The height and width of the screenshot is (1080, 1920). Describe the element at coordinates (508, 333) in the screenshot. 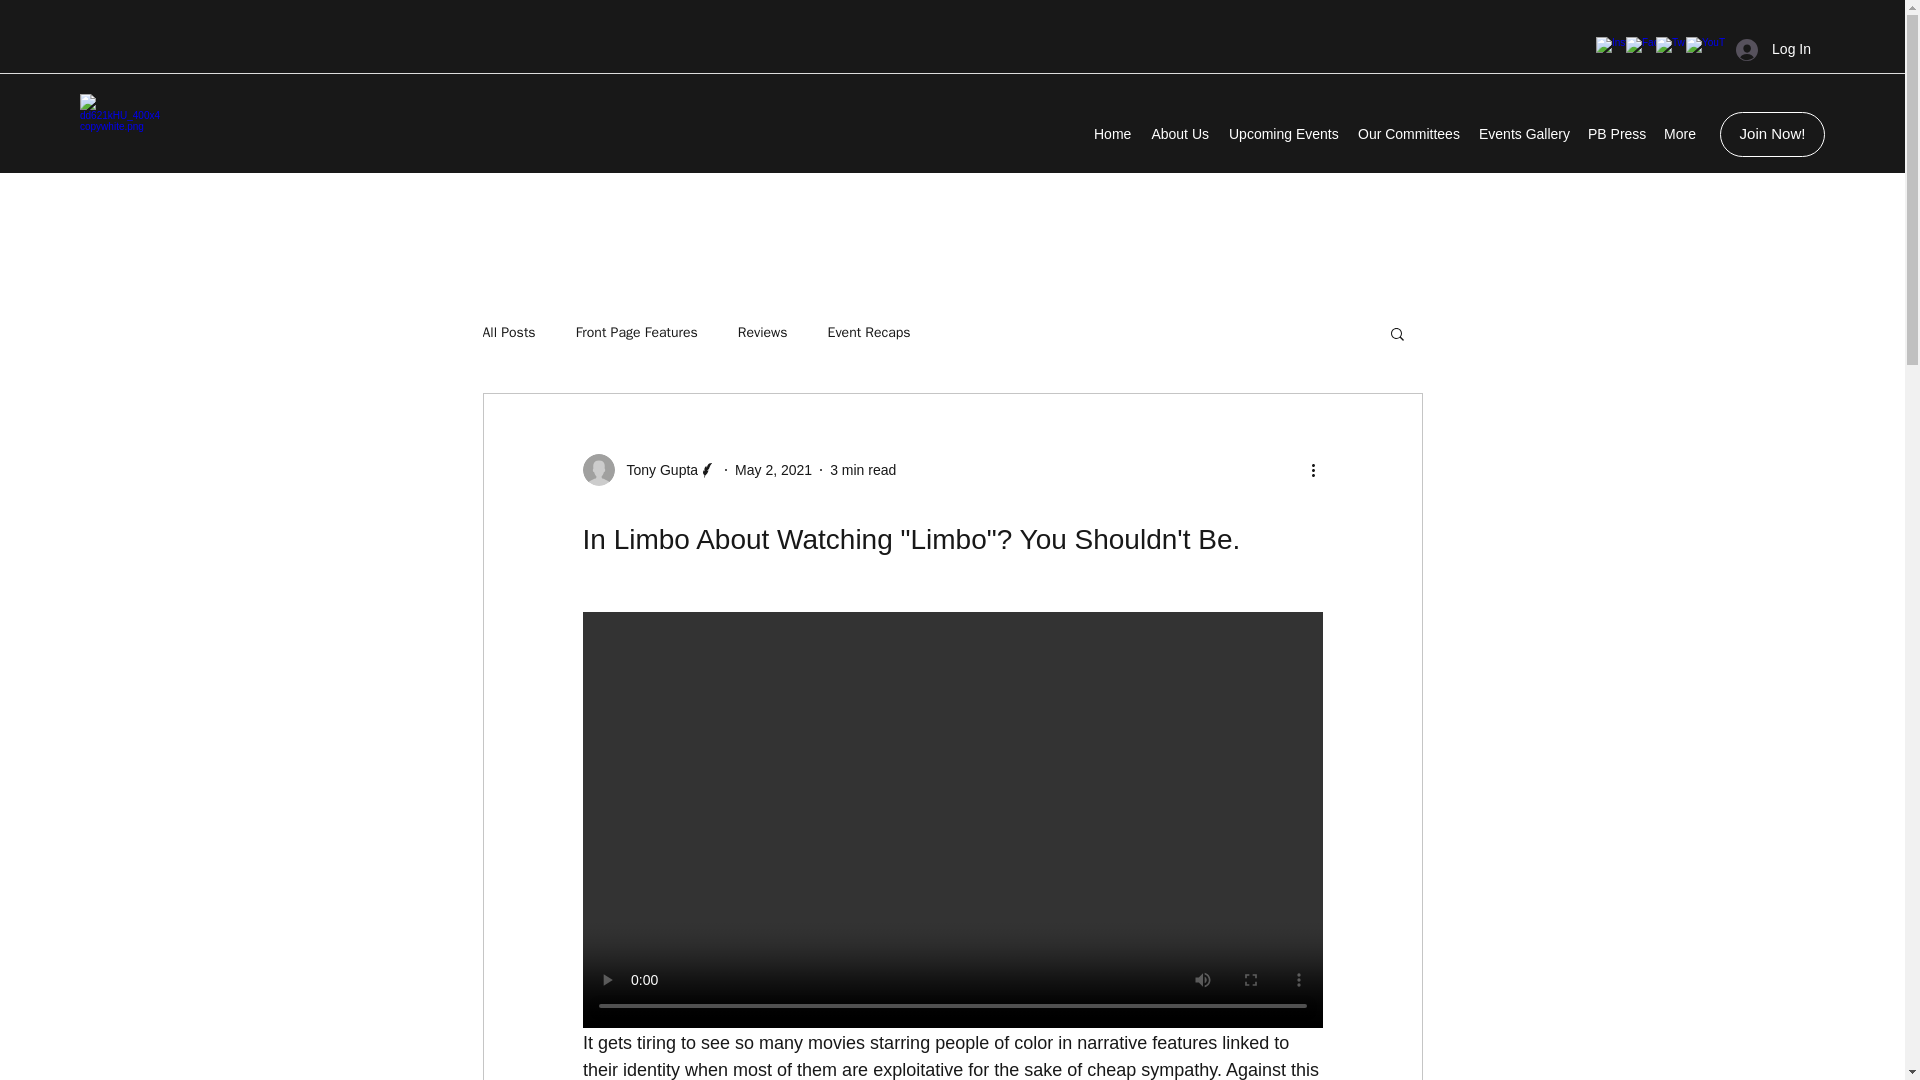

I see `All Posts` at that location.